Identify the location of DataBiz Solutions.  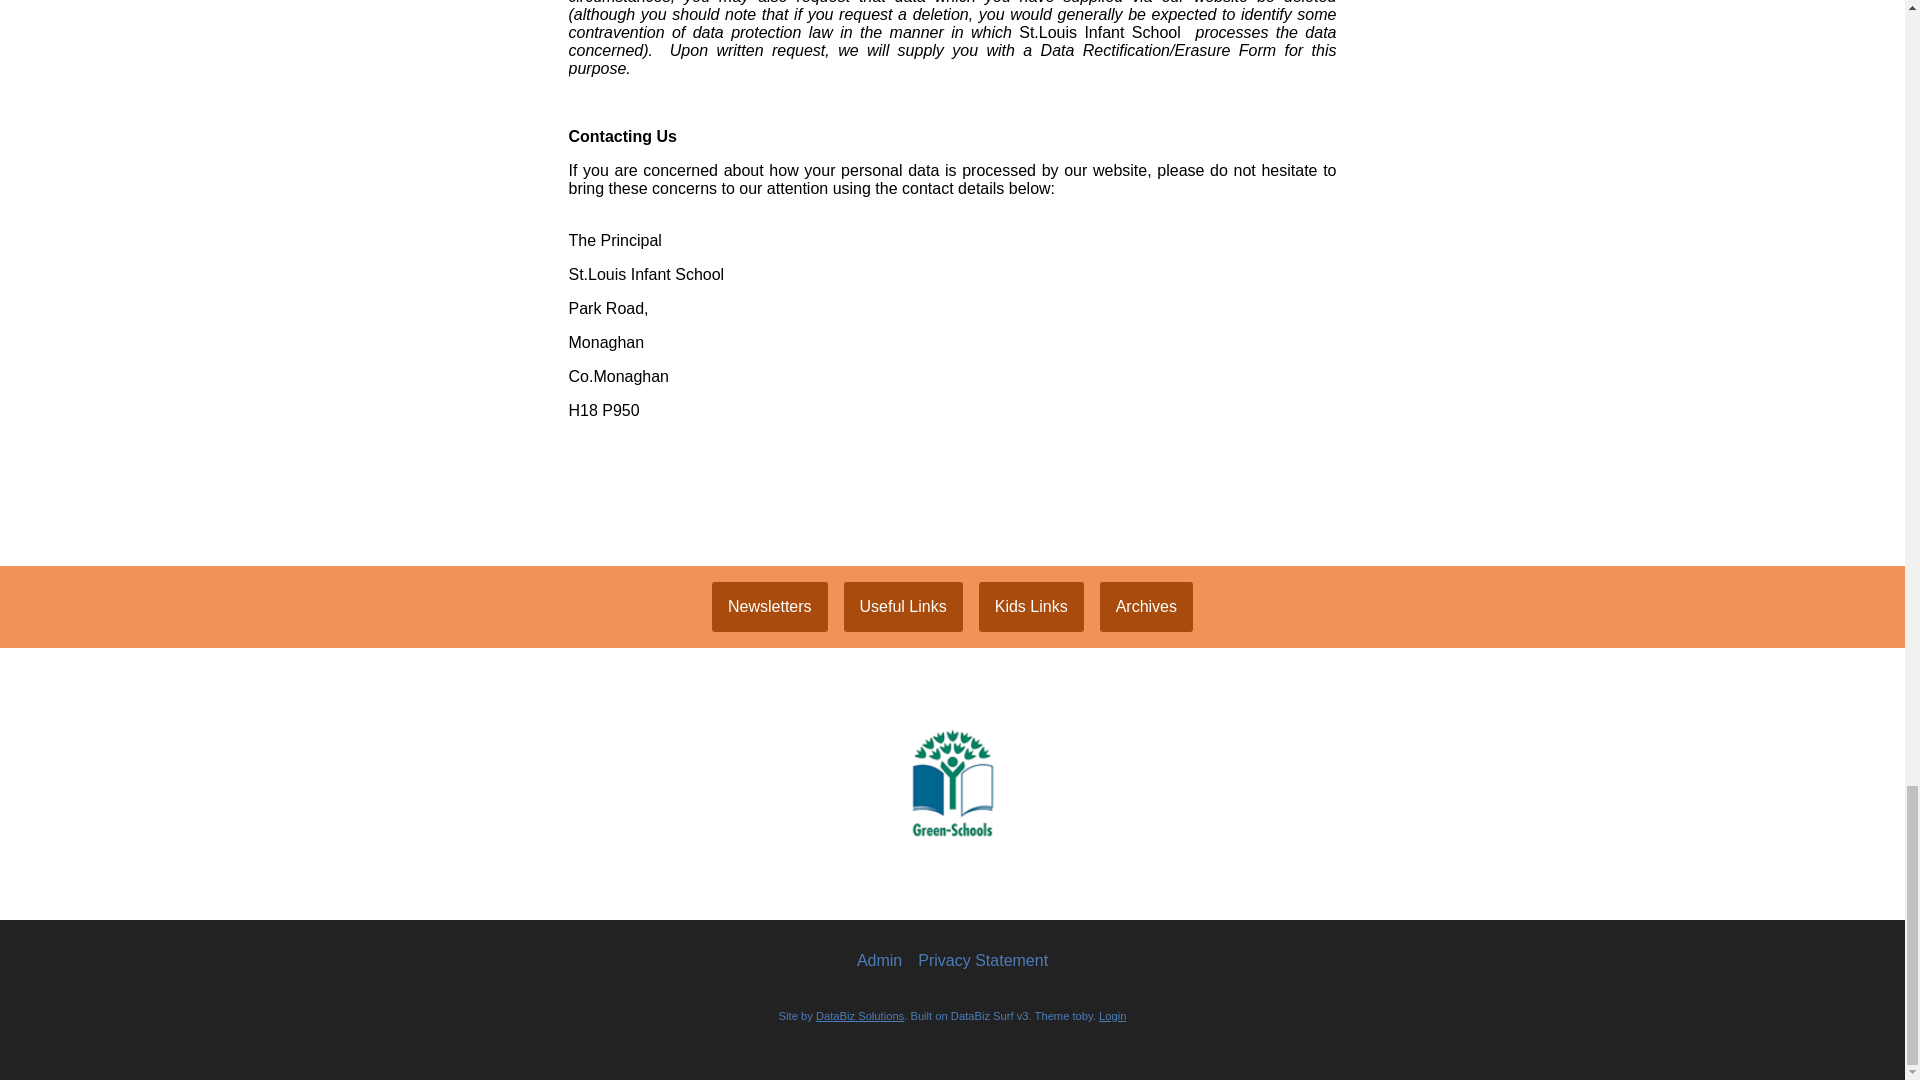
(860, 1015).